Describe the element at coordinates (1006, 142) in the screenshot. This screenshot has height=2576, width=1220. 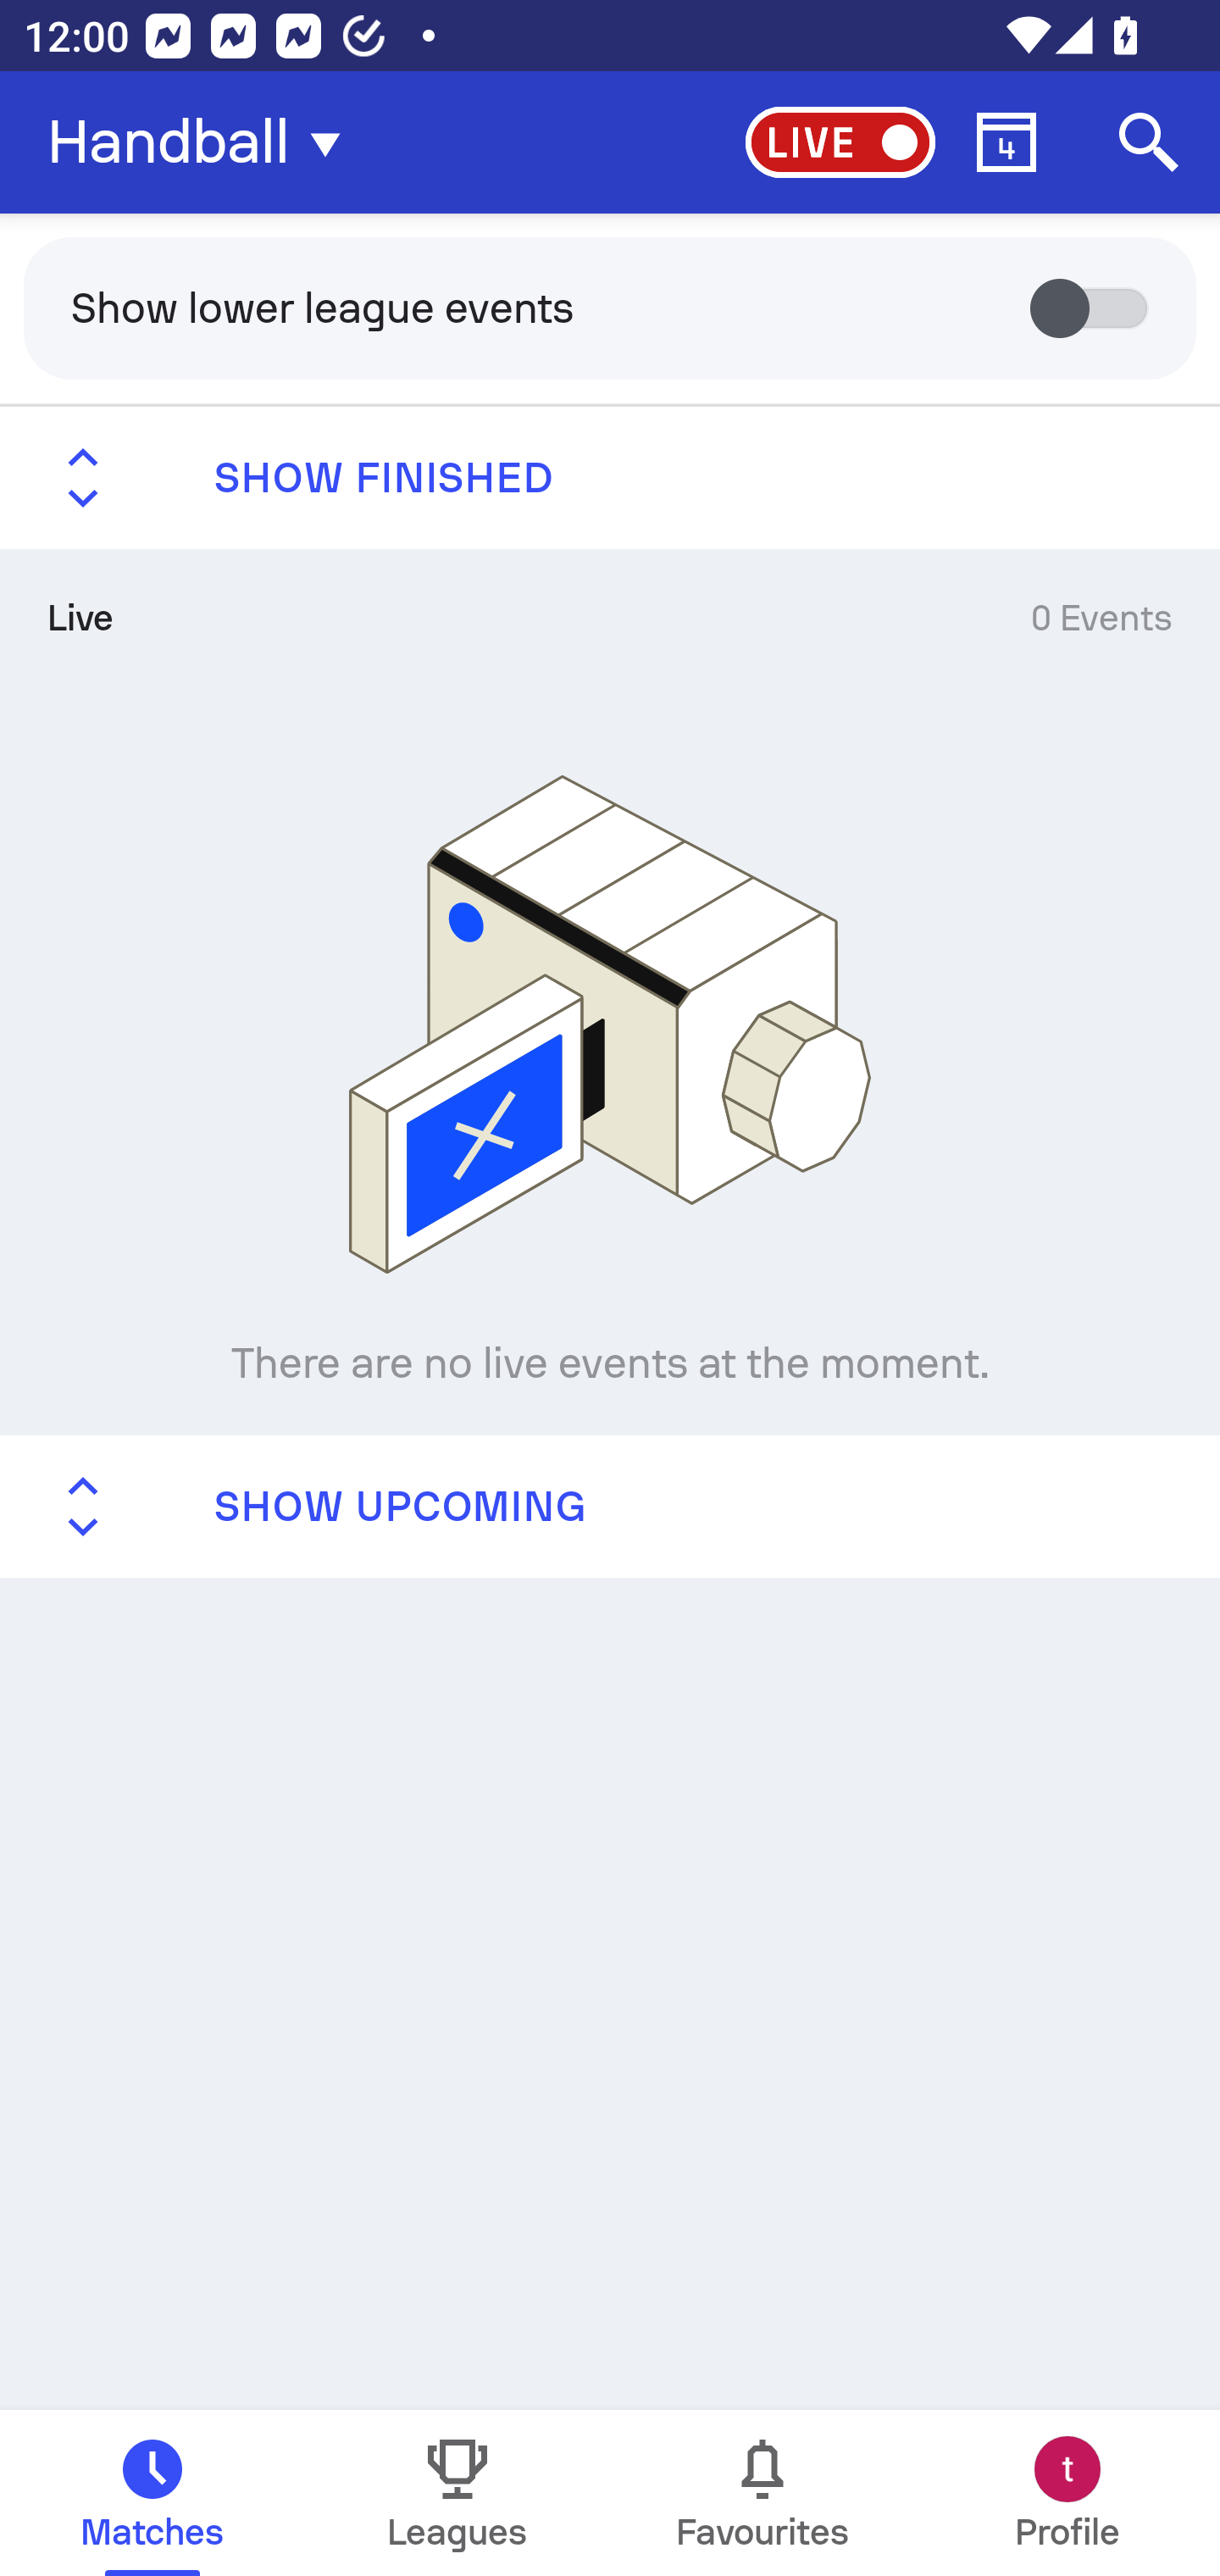
I see `Calendar` at that location.